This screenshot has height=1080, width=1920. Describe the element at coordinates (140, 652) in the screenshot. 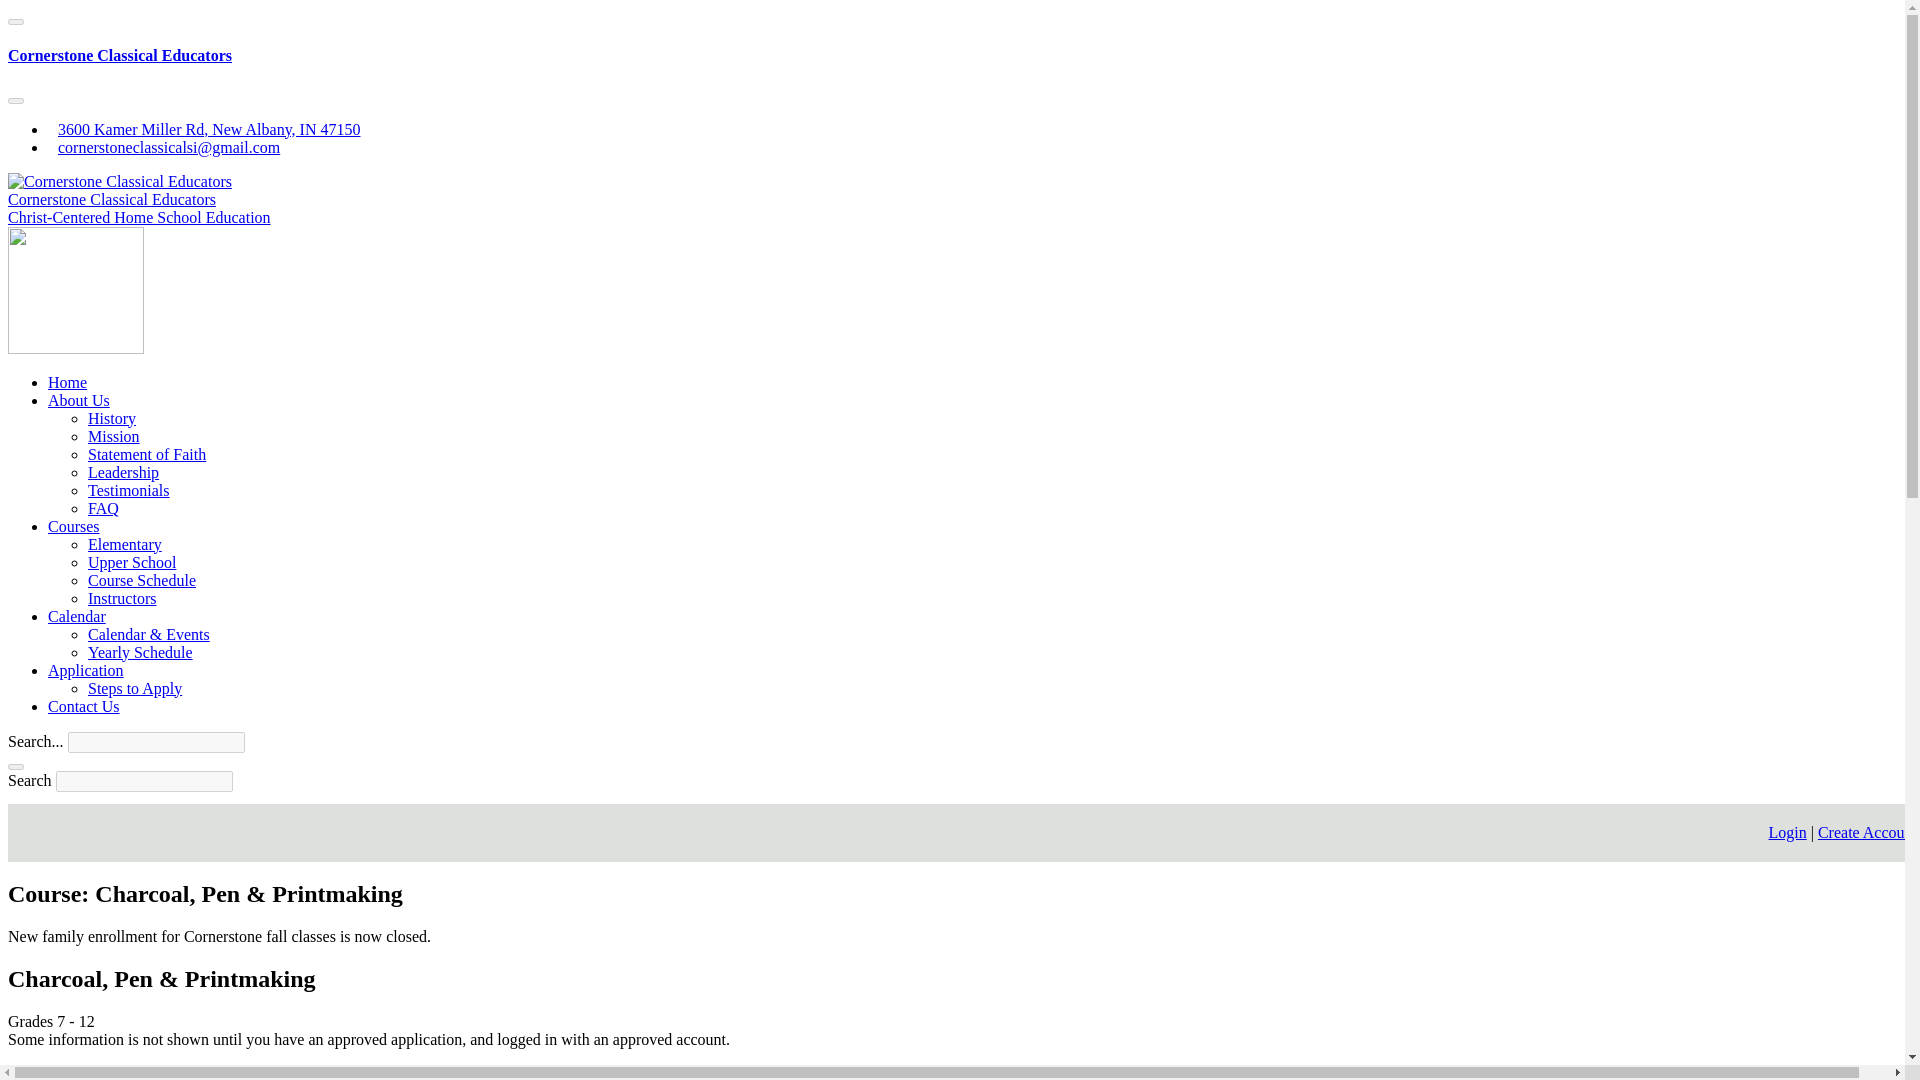

I see `Yearly Schedule` at that location.